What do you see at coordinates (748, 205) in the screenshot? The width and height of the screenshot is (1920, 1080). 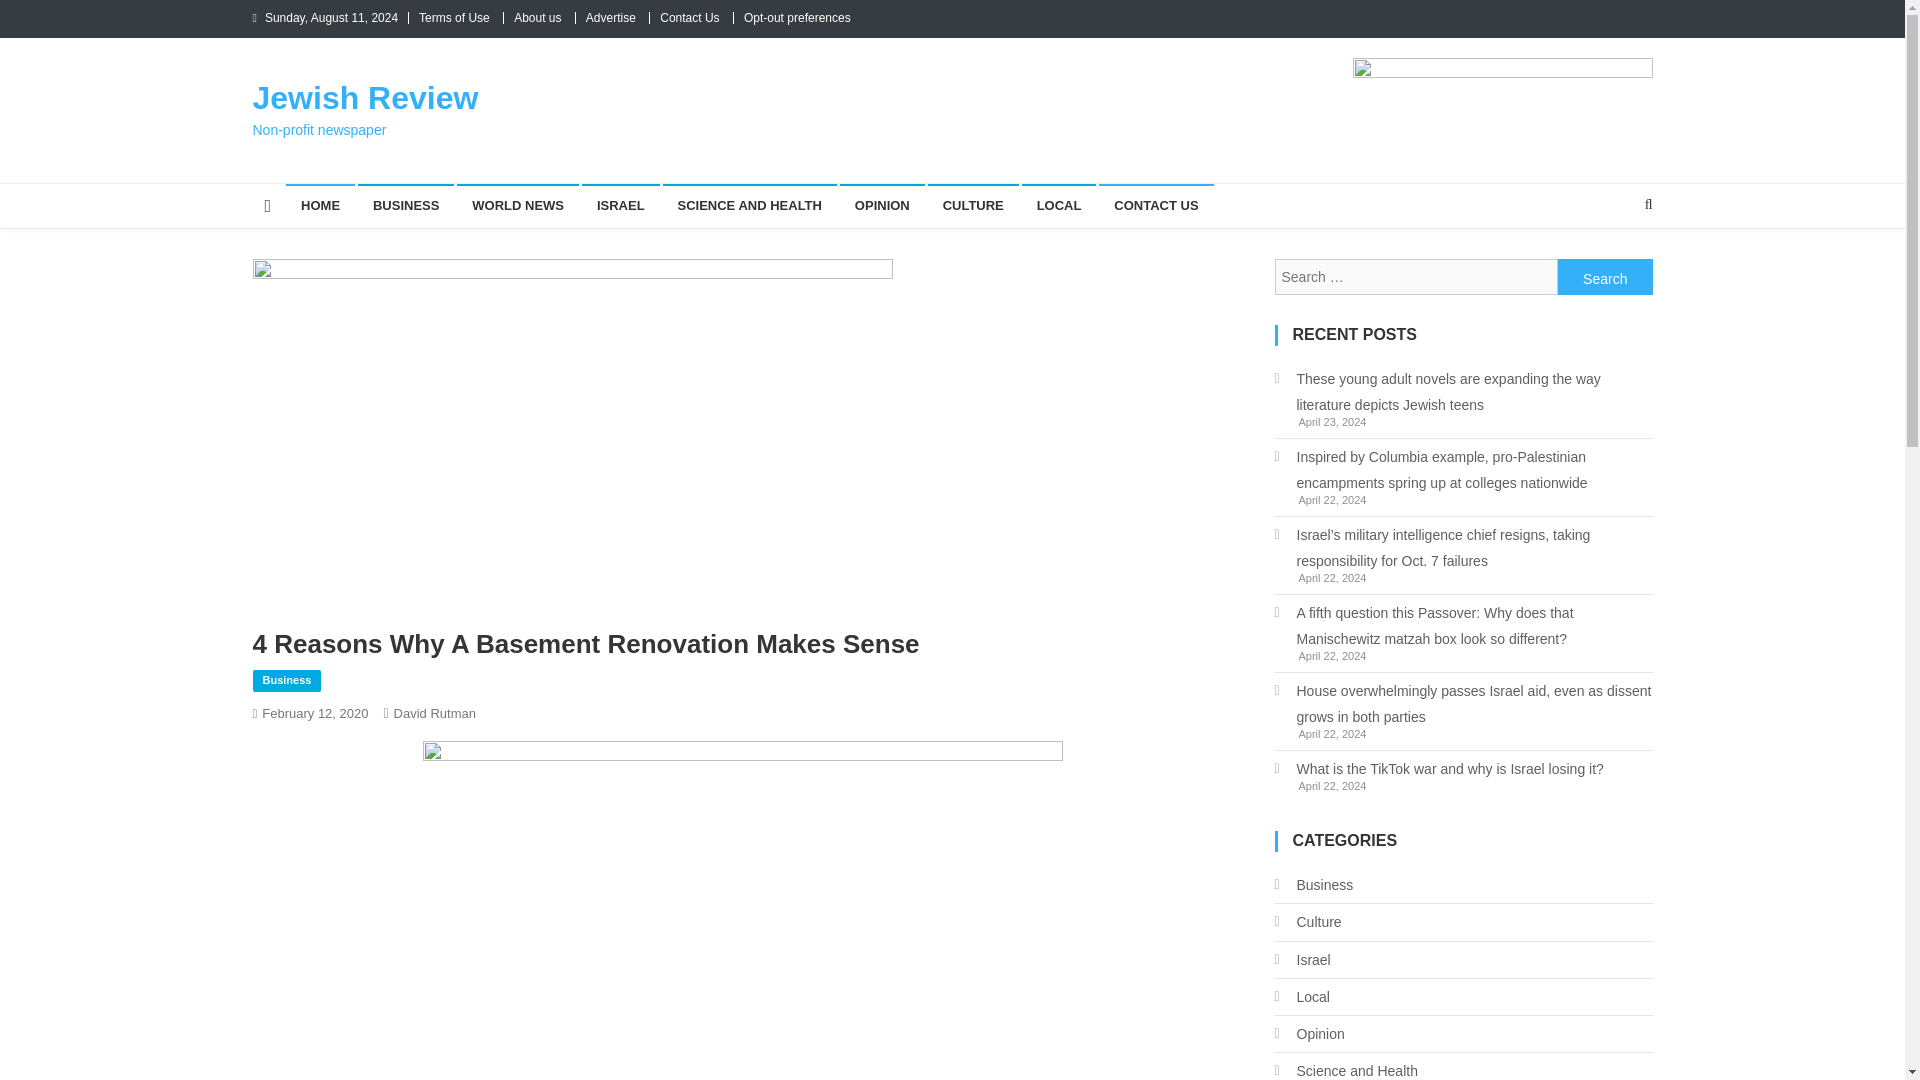 I see `SCIENCE AND HEALTH` at bounding box center [748, 205].